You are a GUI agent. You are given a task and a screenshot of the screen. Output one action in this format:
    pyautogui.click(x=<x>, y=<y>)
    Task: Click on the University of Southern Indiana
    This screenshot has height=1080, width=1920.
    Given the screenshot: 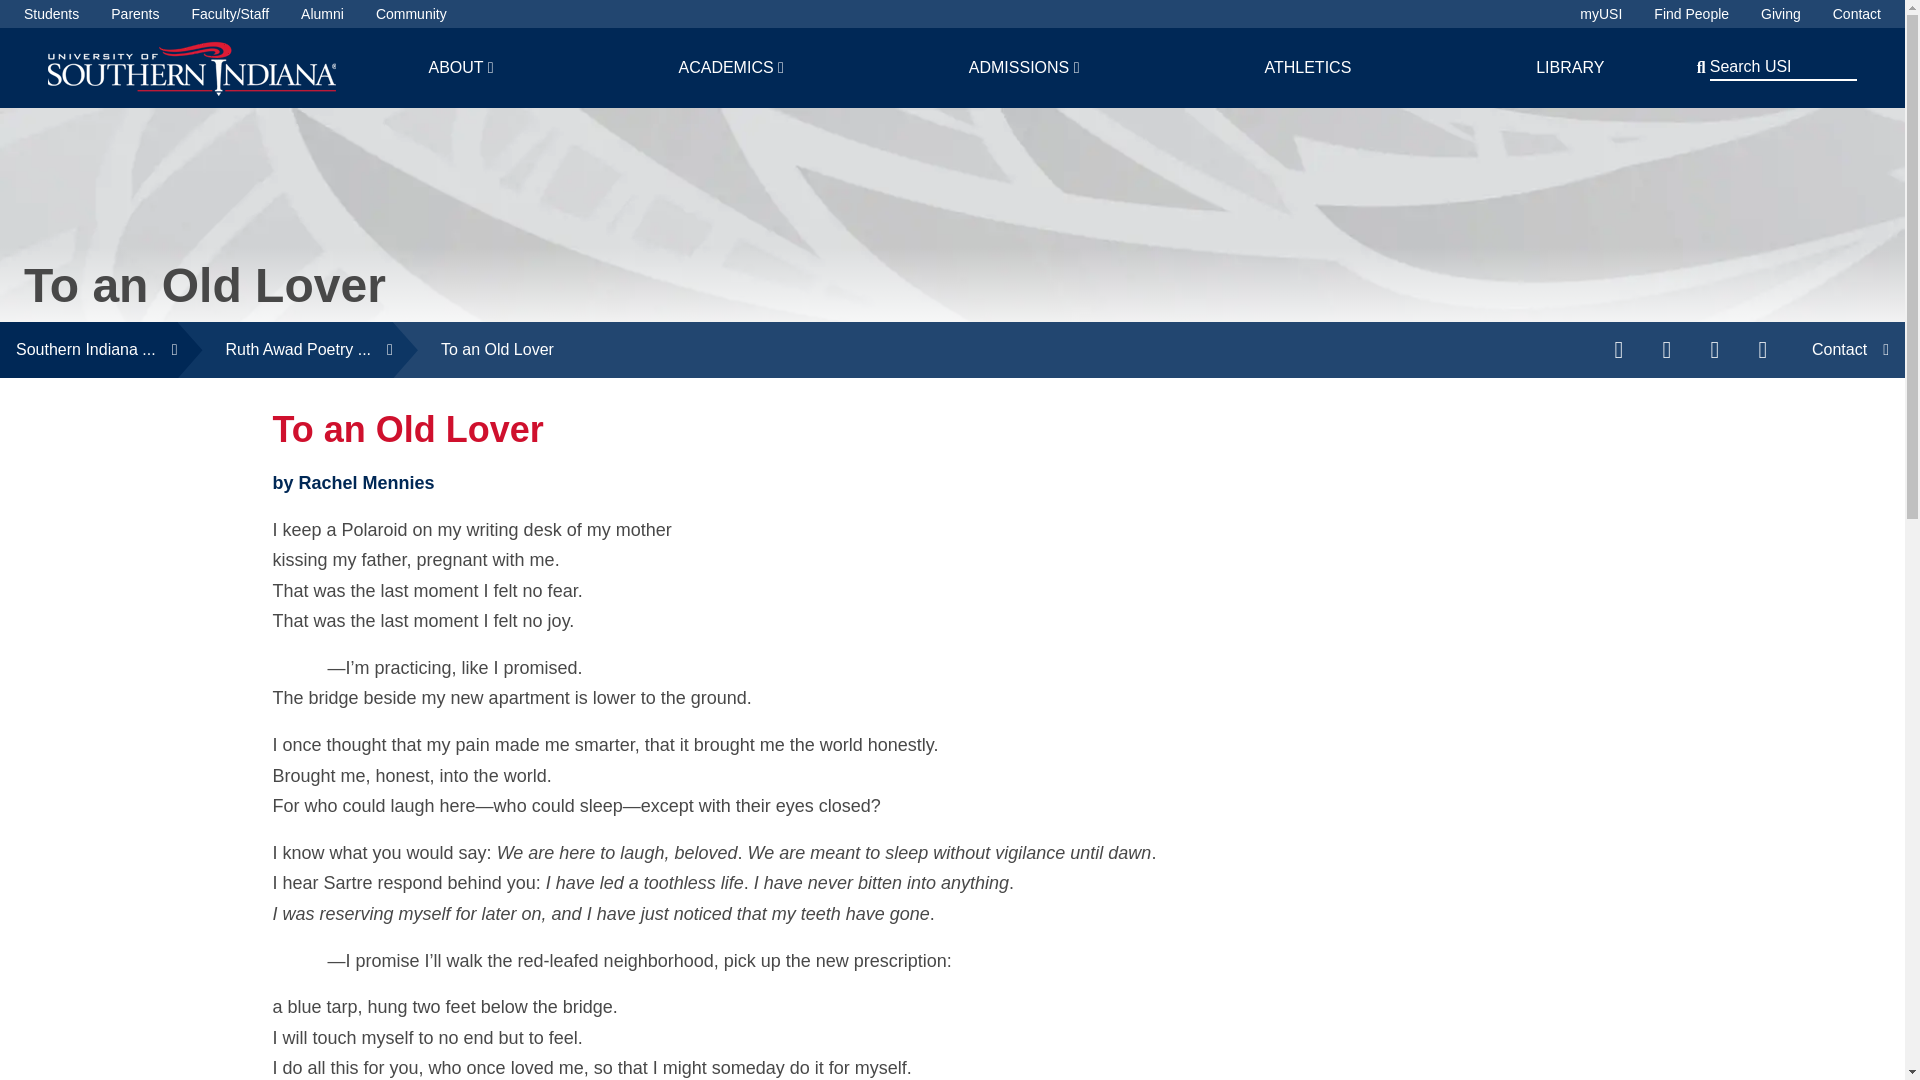 What is the action you would take?
    pyautogui.click(x=192, y=67)
    